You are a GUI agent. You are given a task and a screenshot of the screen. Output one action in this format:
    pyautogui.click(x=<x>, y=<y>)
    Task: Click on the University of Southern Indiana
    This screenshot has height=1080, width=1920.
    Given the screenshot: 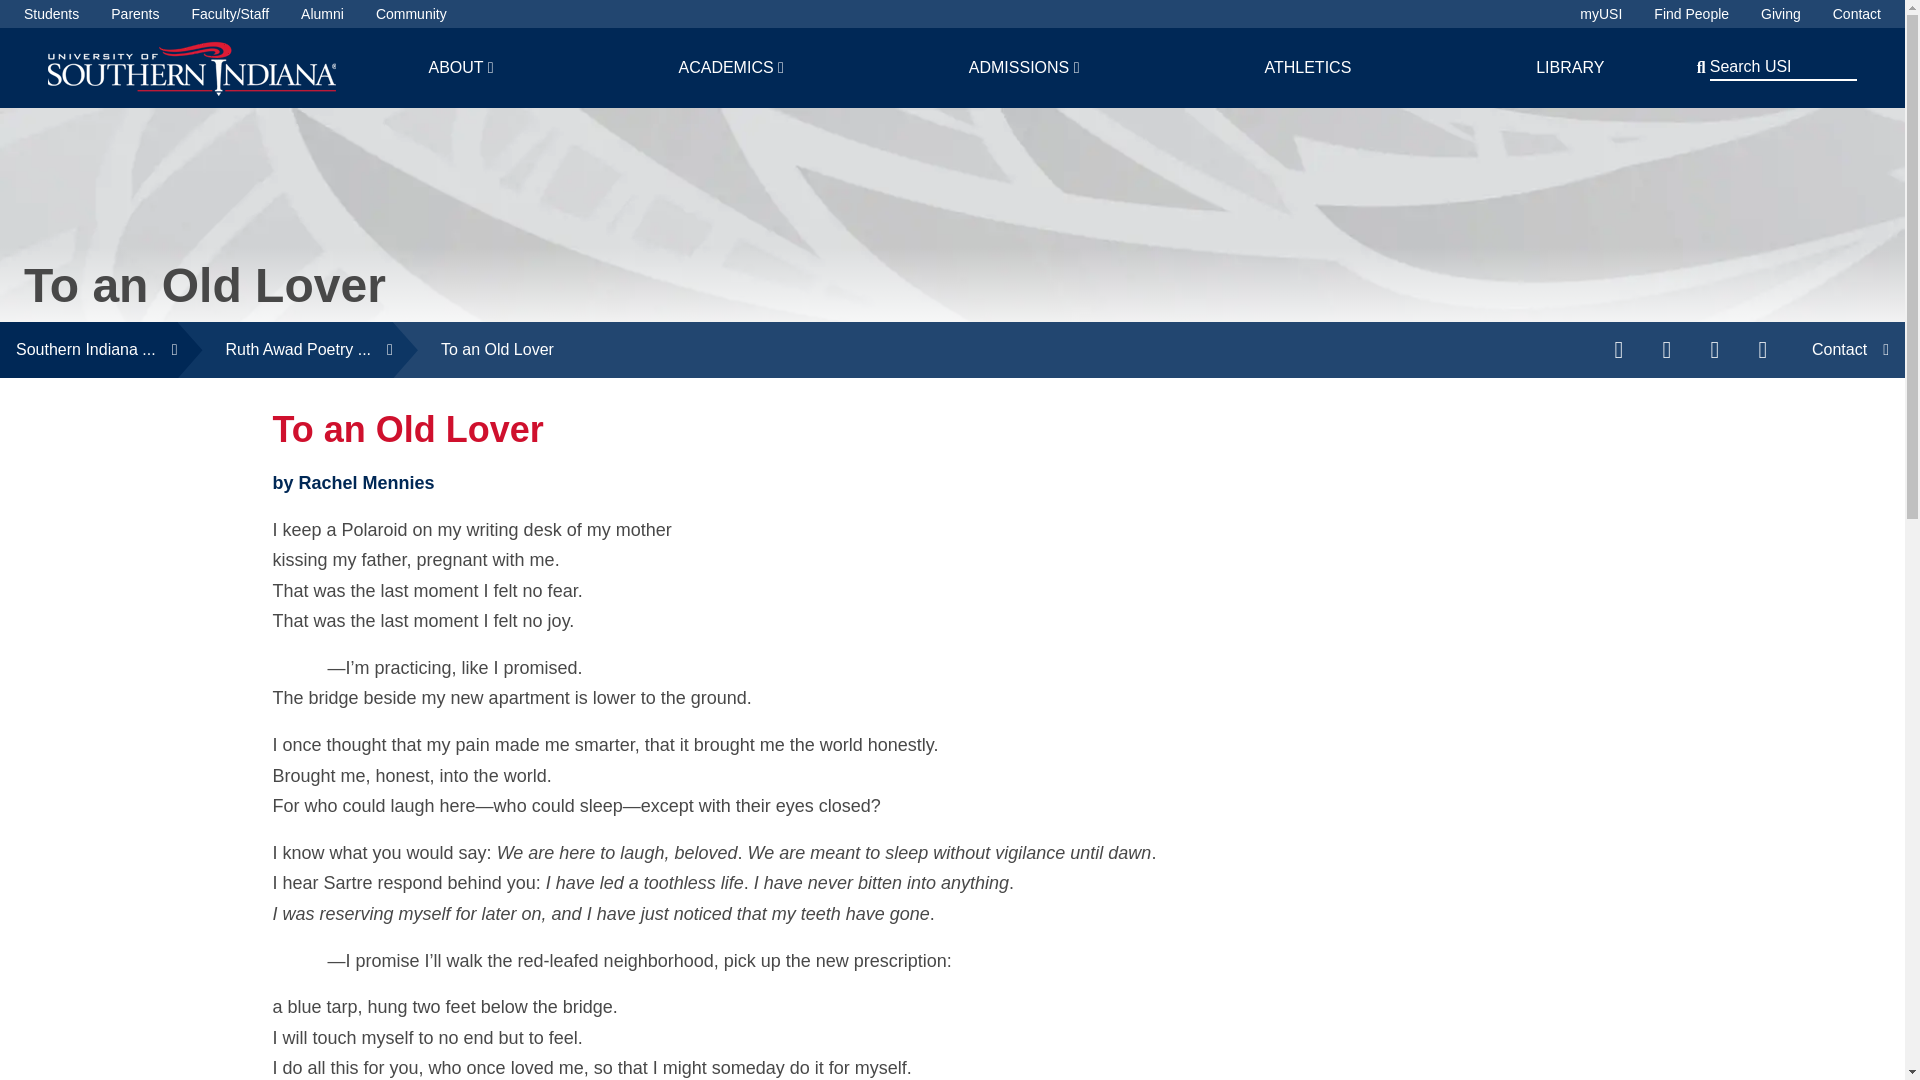 What is the action you would take?
    pyautogui.click(x=192, y=67)
    